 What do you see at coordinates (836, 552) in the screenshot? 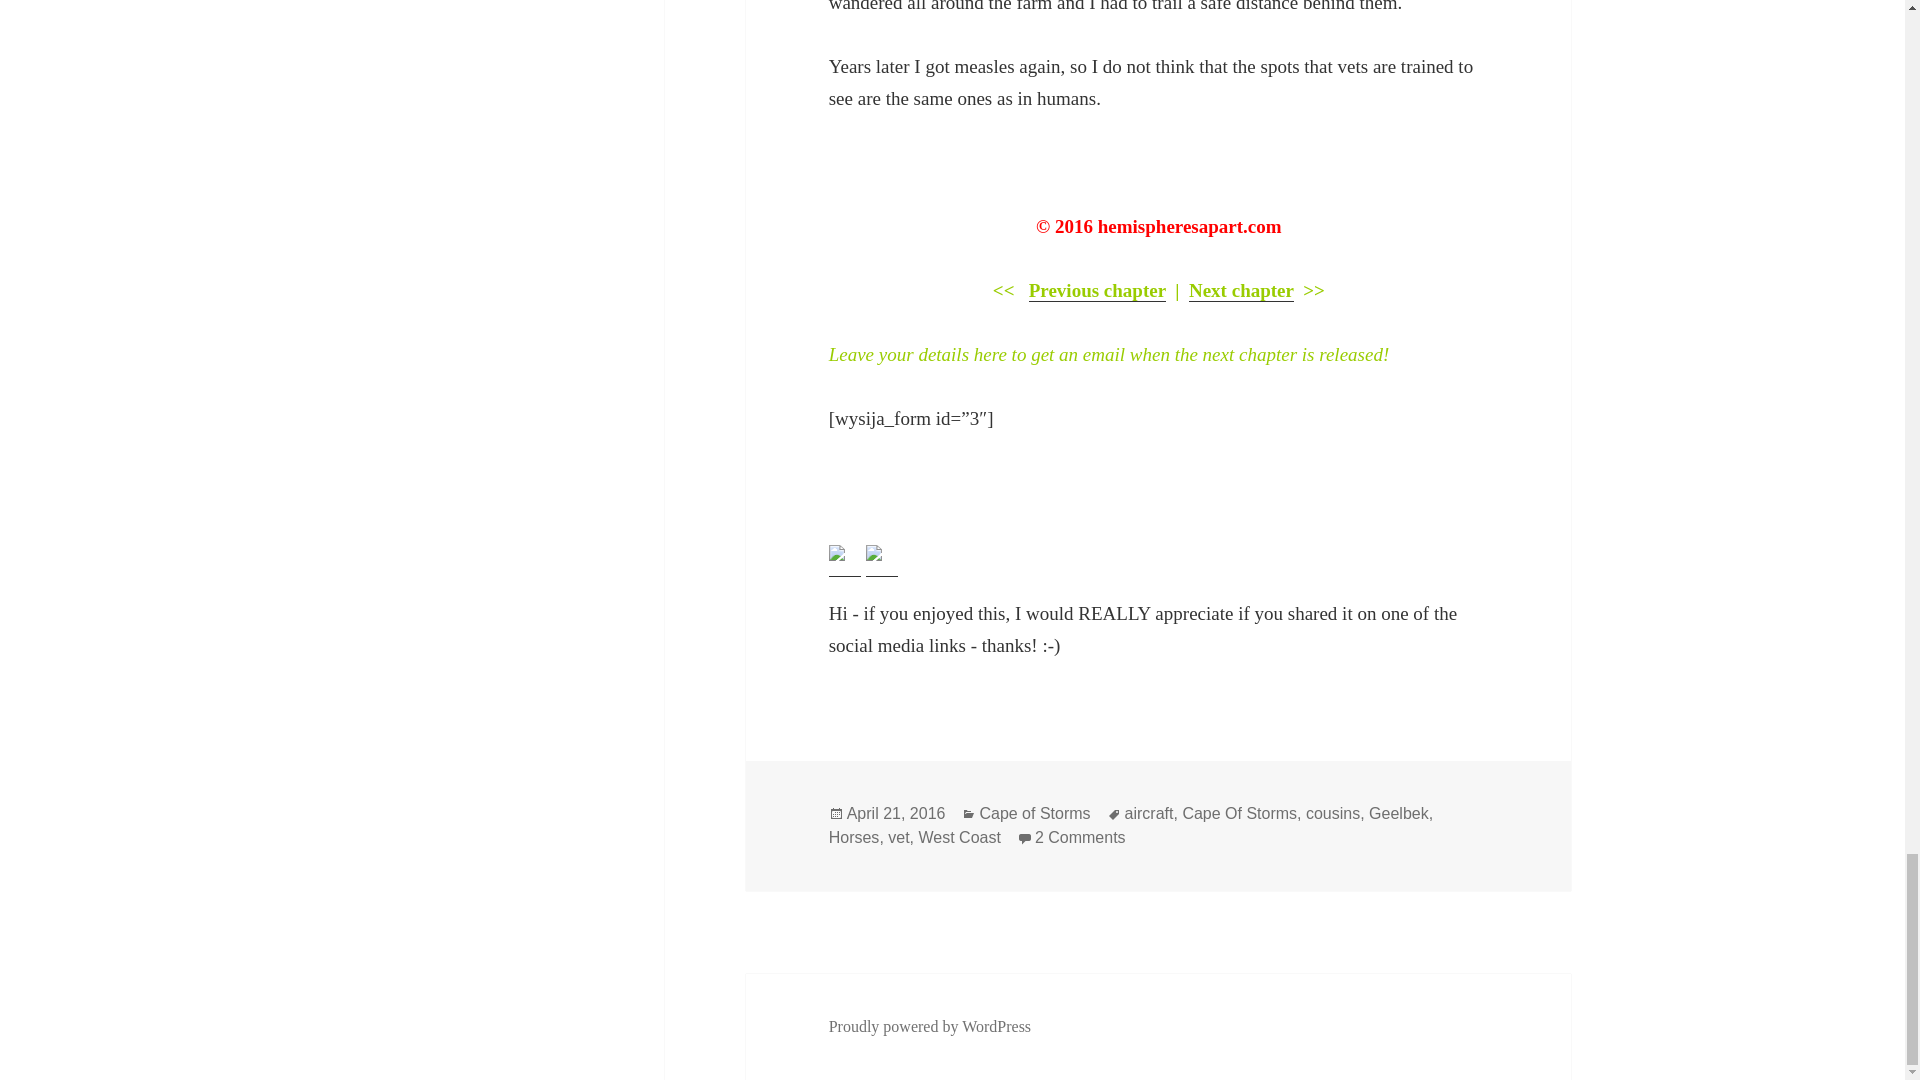
I see `Follow the writer on Twitter` at bounding box center [836, 552].